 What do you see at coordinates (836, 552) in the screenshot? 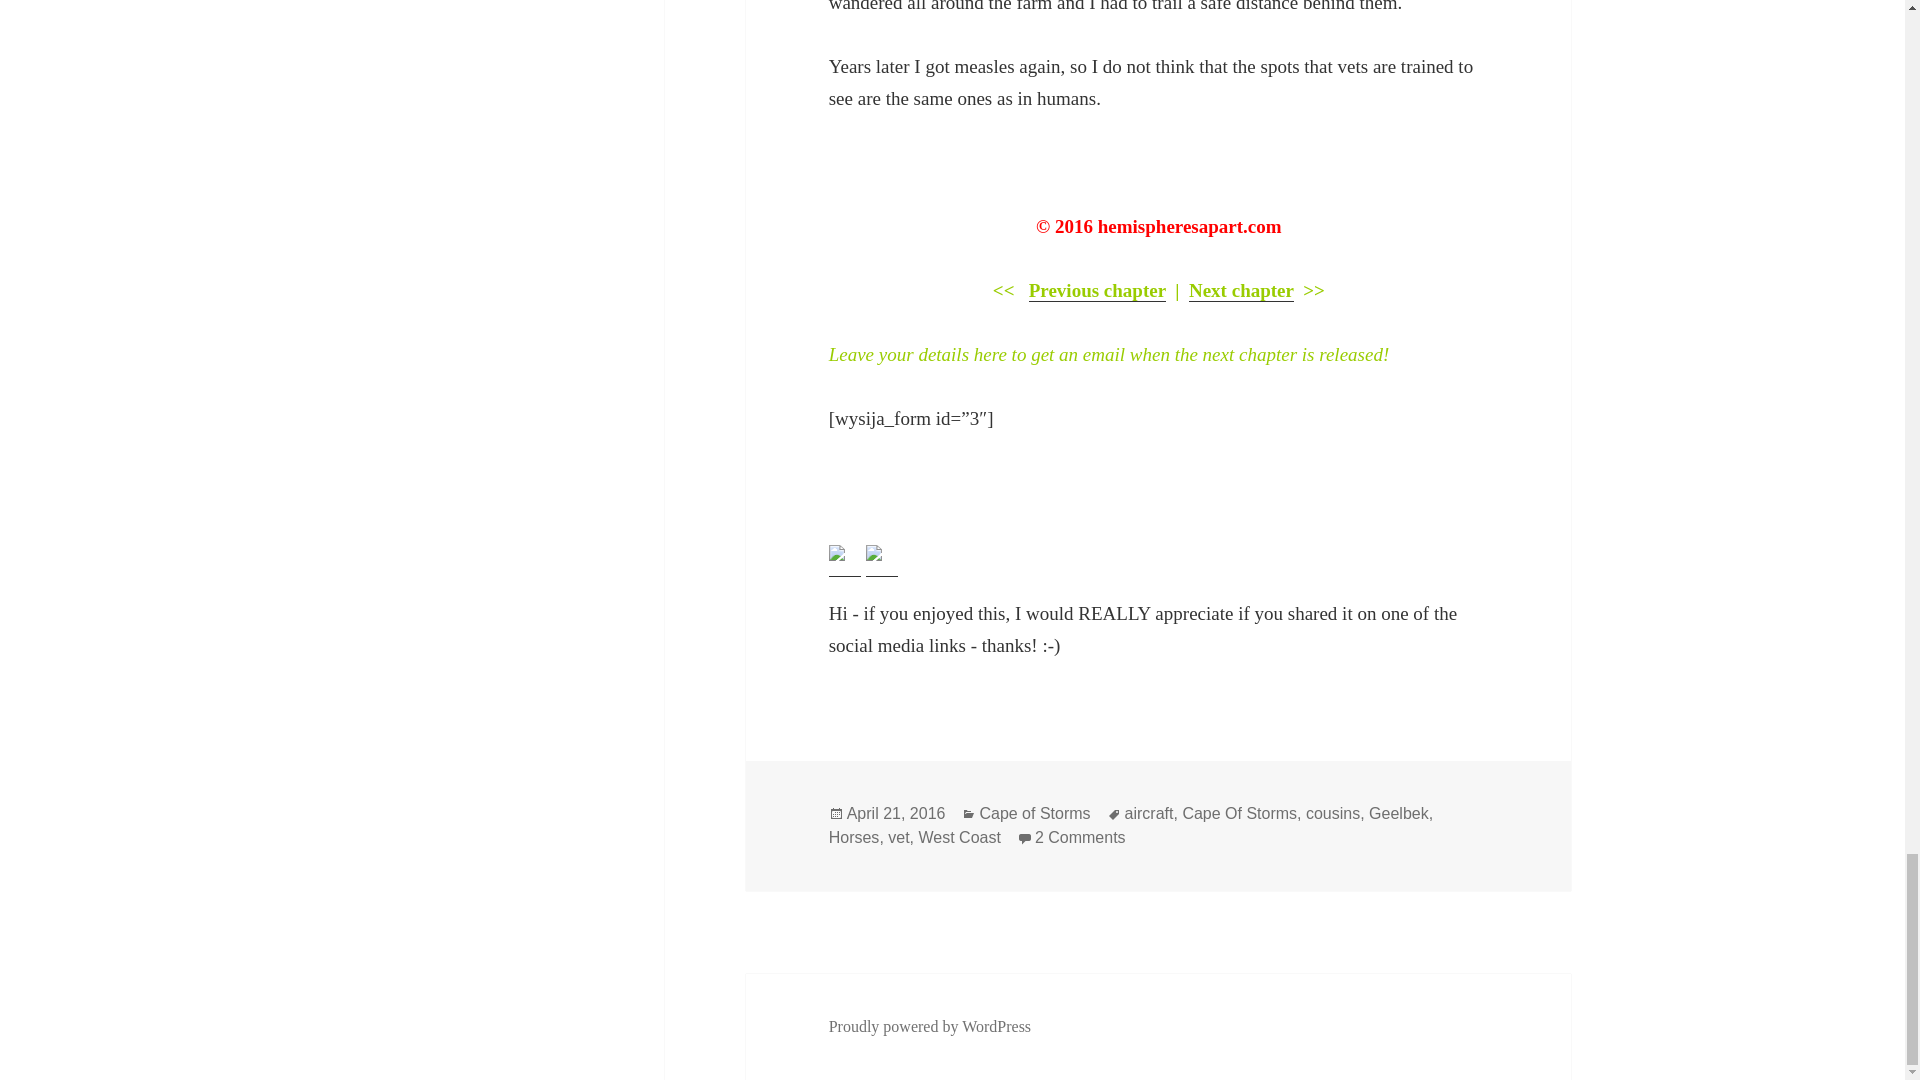
I see `Follow the writer on Twitter` at bounding box center [836, 552].